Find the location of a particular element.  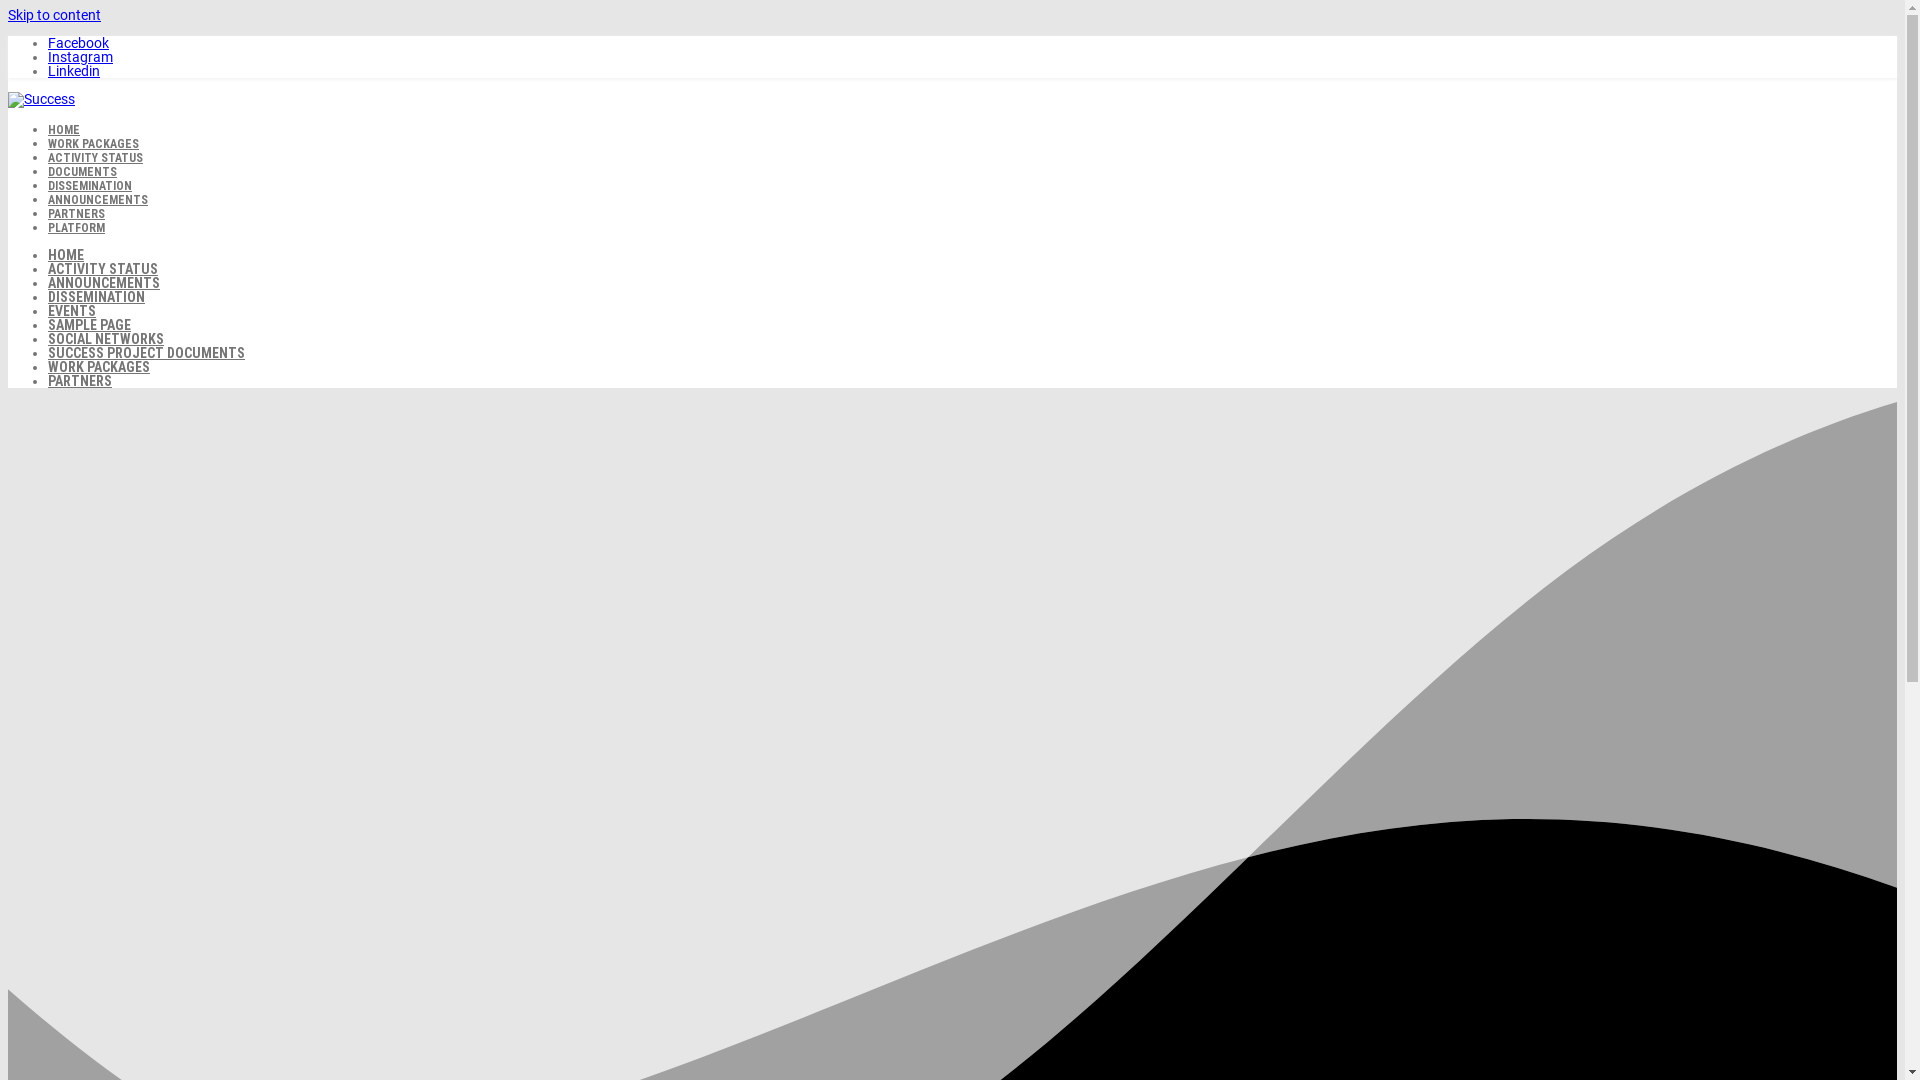

WORK PACKAGES is located at coordinates (99, 367).